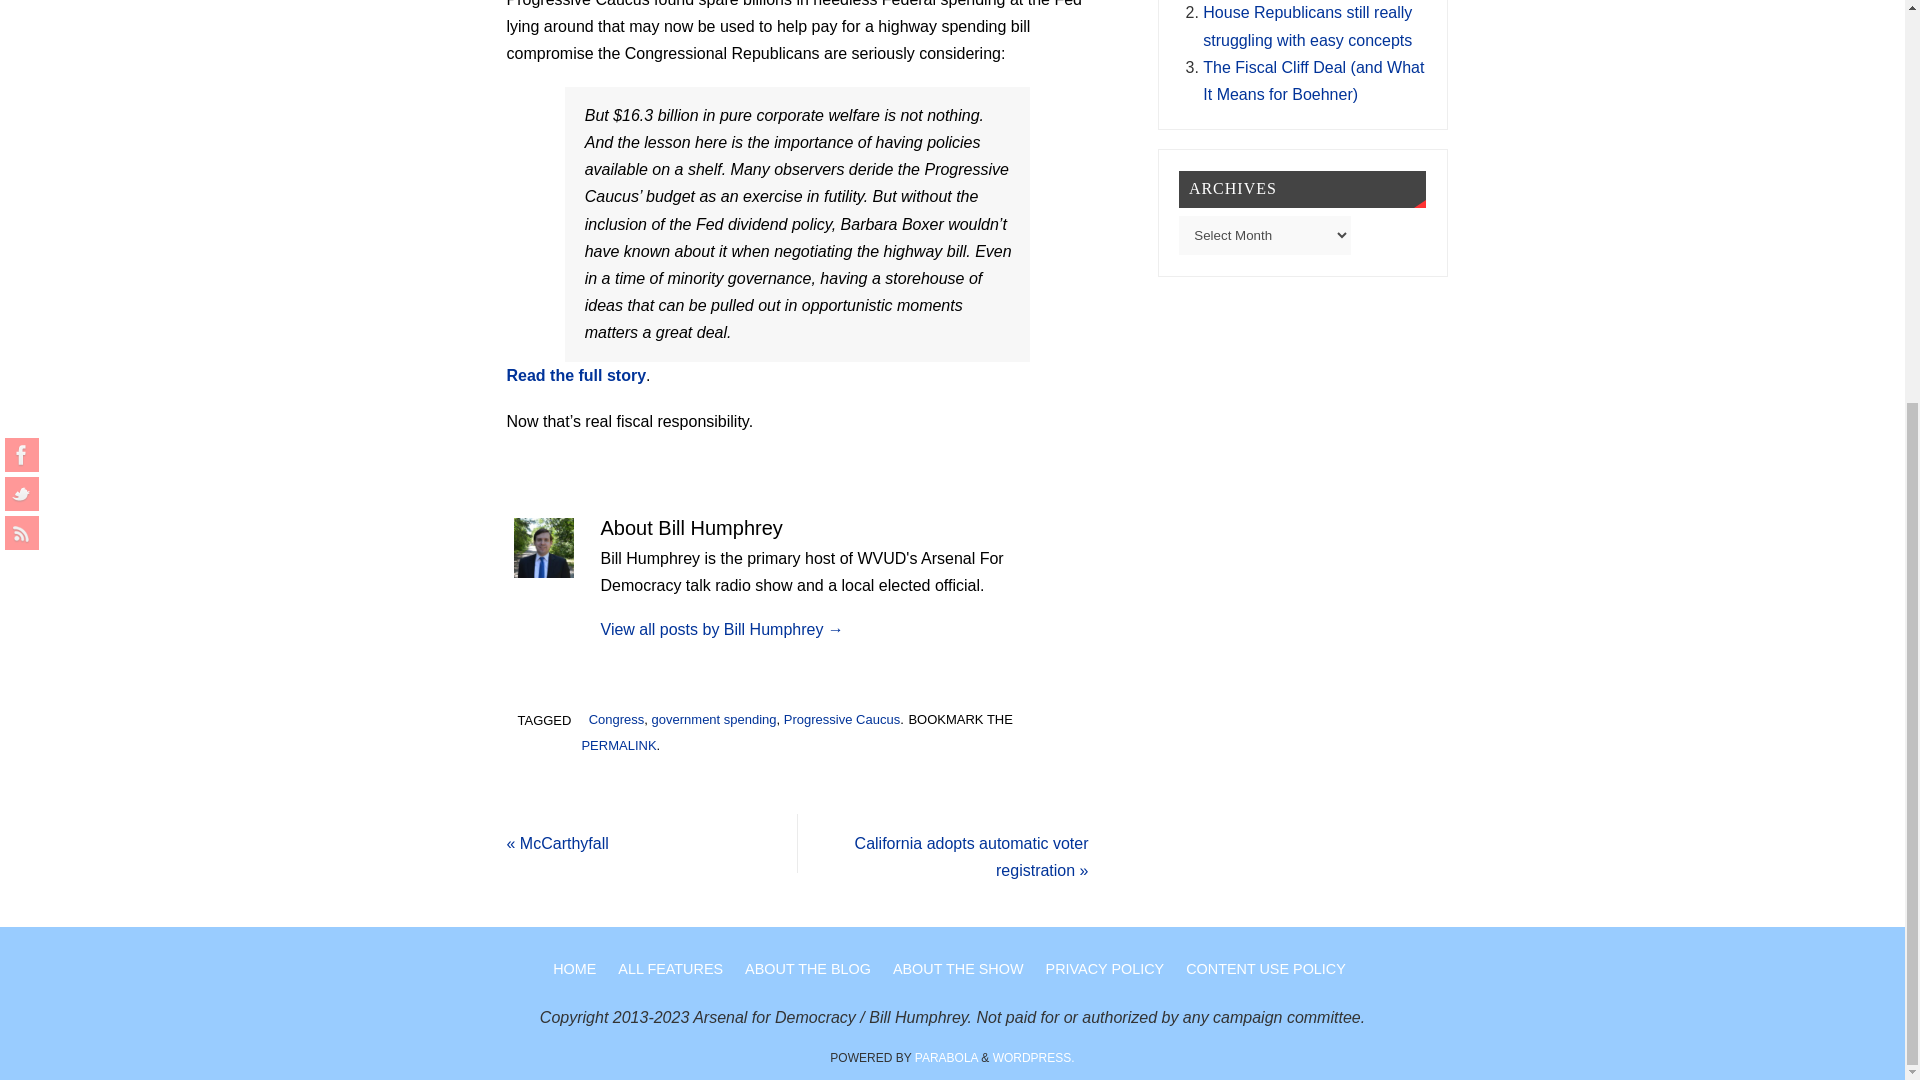  Describe the element at coordinates (1034, 1057) in the screenshot. I see `Semantic Personal Publishing Platform` at that location.